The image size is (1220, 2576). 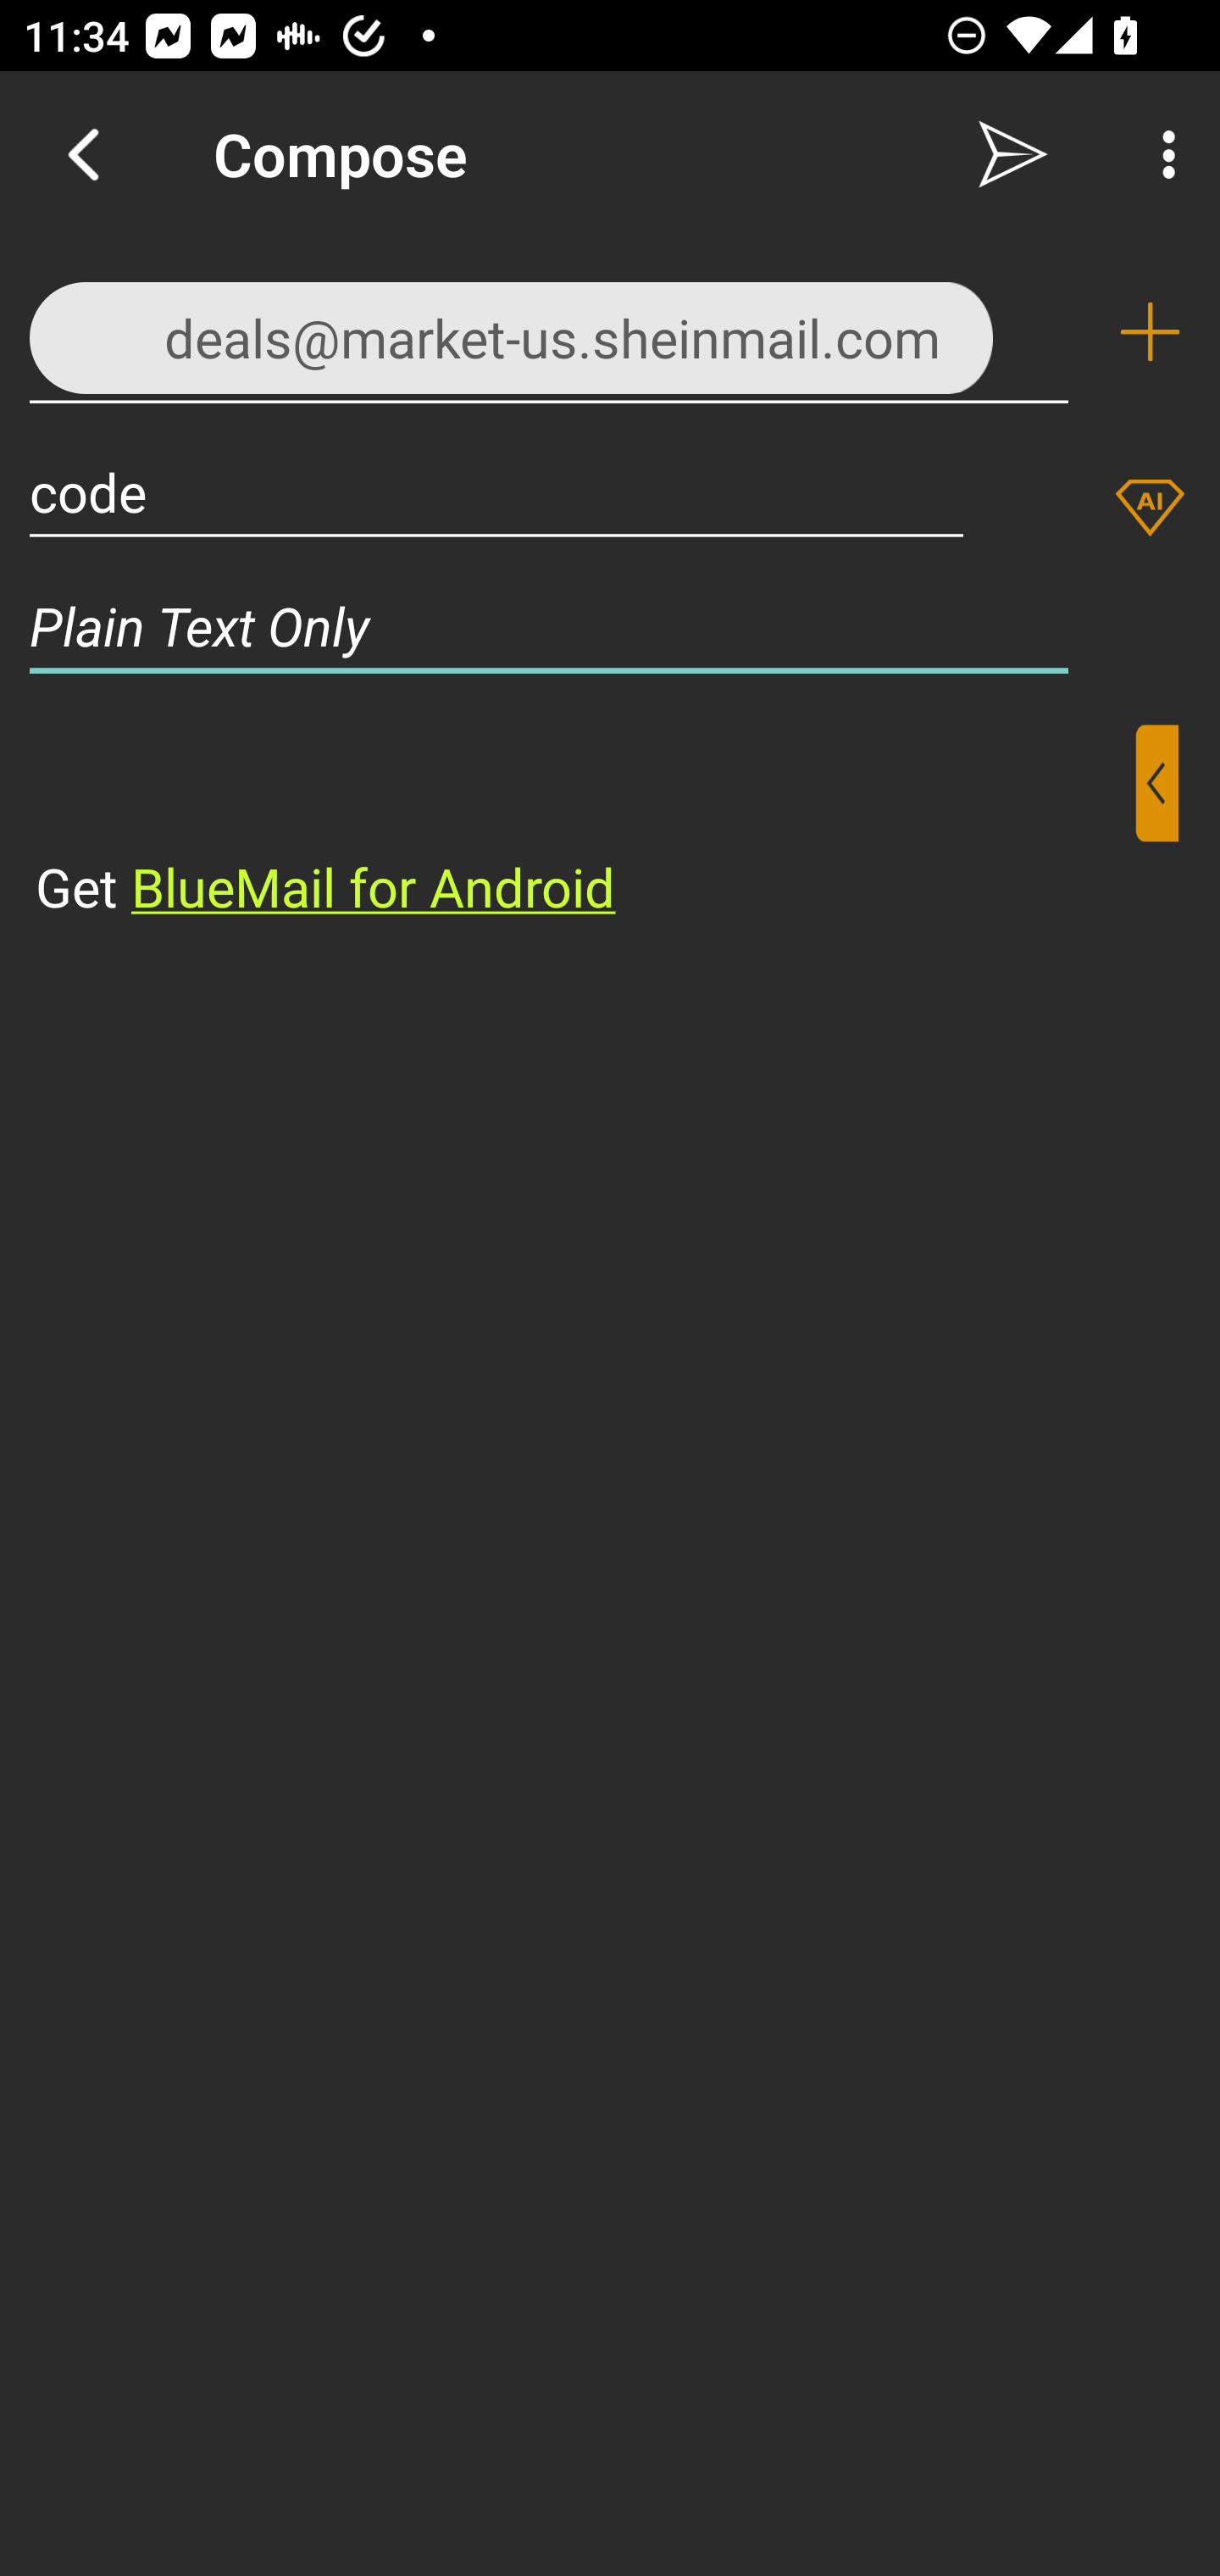 What do you see at coordinates (496, 491) in the screenshot?
I see `code` at bounding box center [496, 491].